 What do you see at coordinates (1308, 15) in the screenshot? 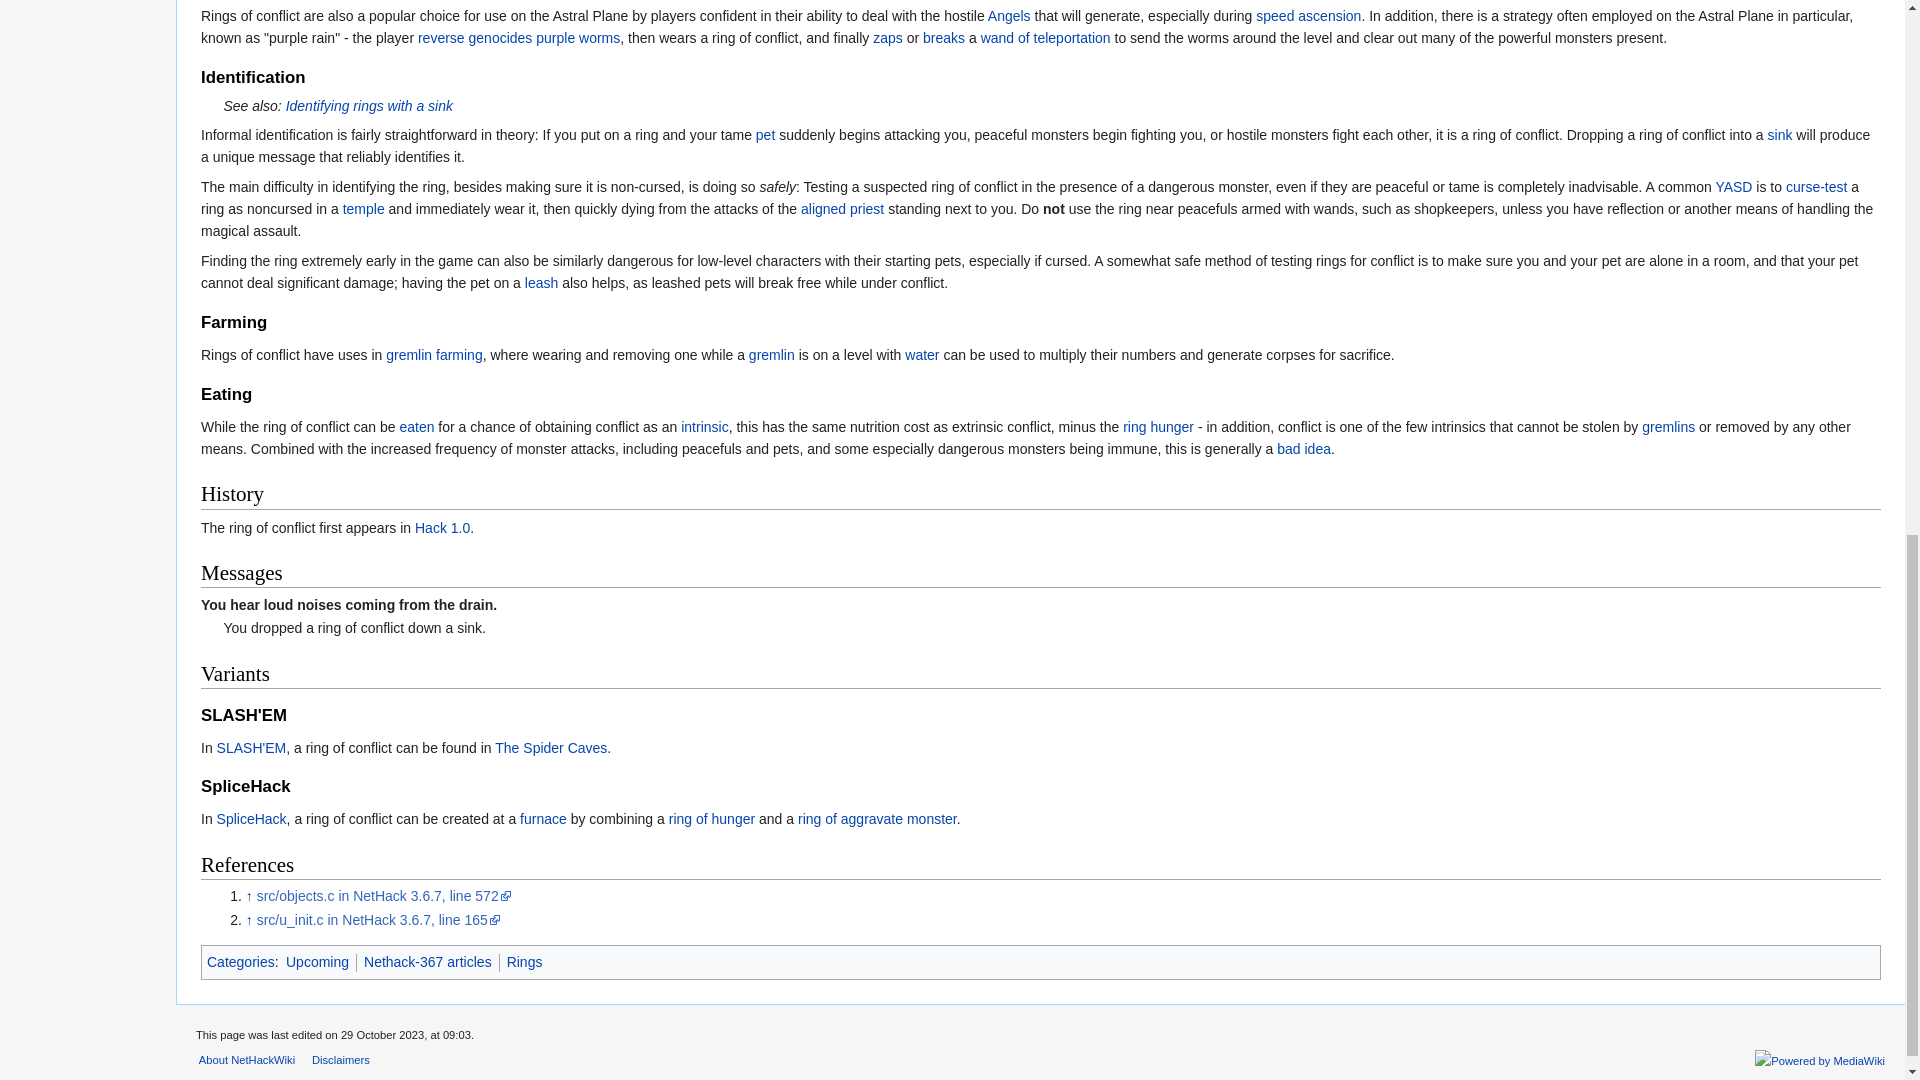
I see `Speed ascension` at bounding box center [1308, 15].